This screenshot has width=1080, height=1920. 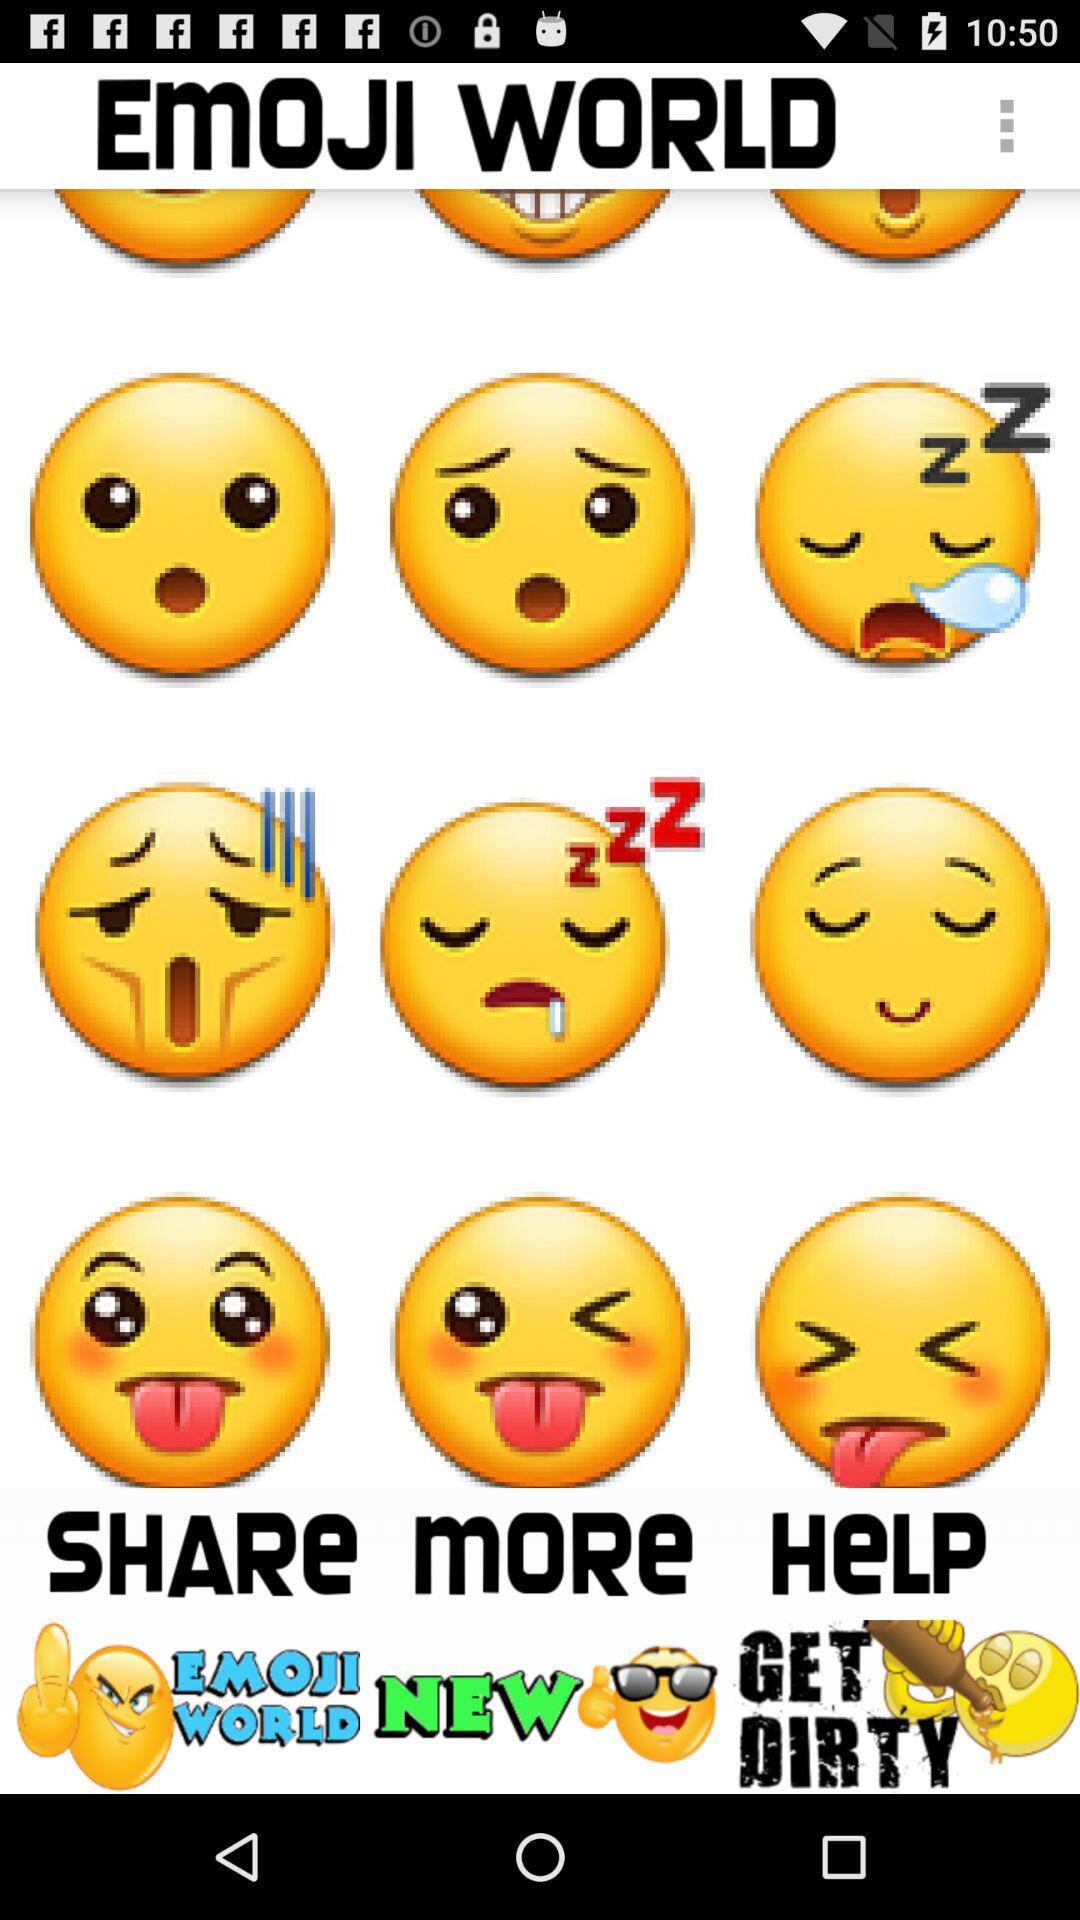 I want to click on insert get dirty beer drinking emoji, so click(x=906, y=1706).